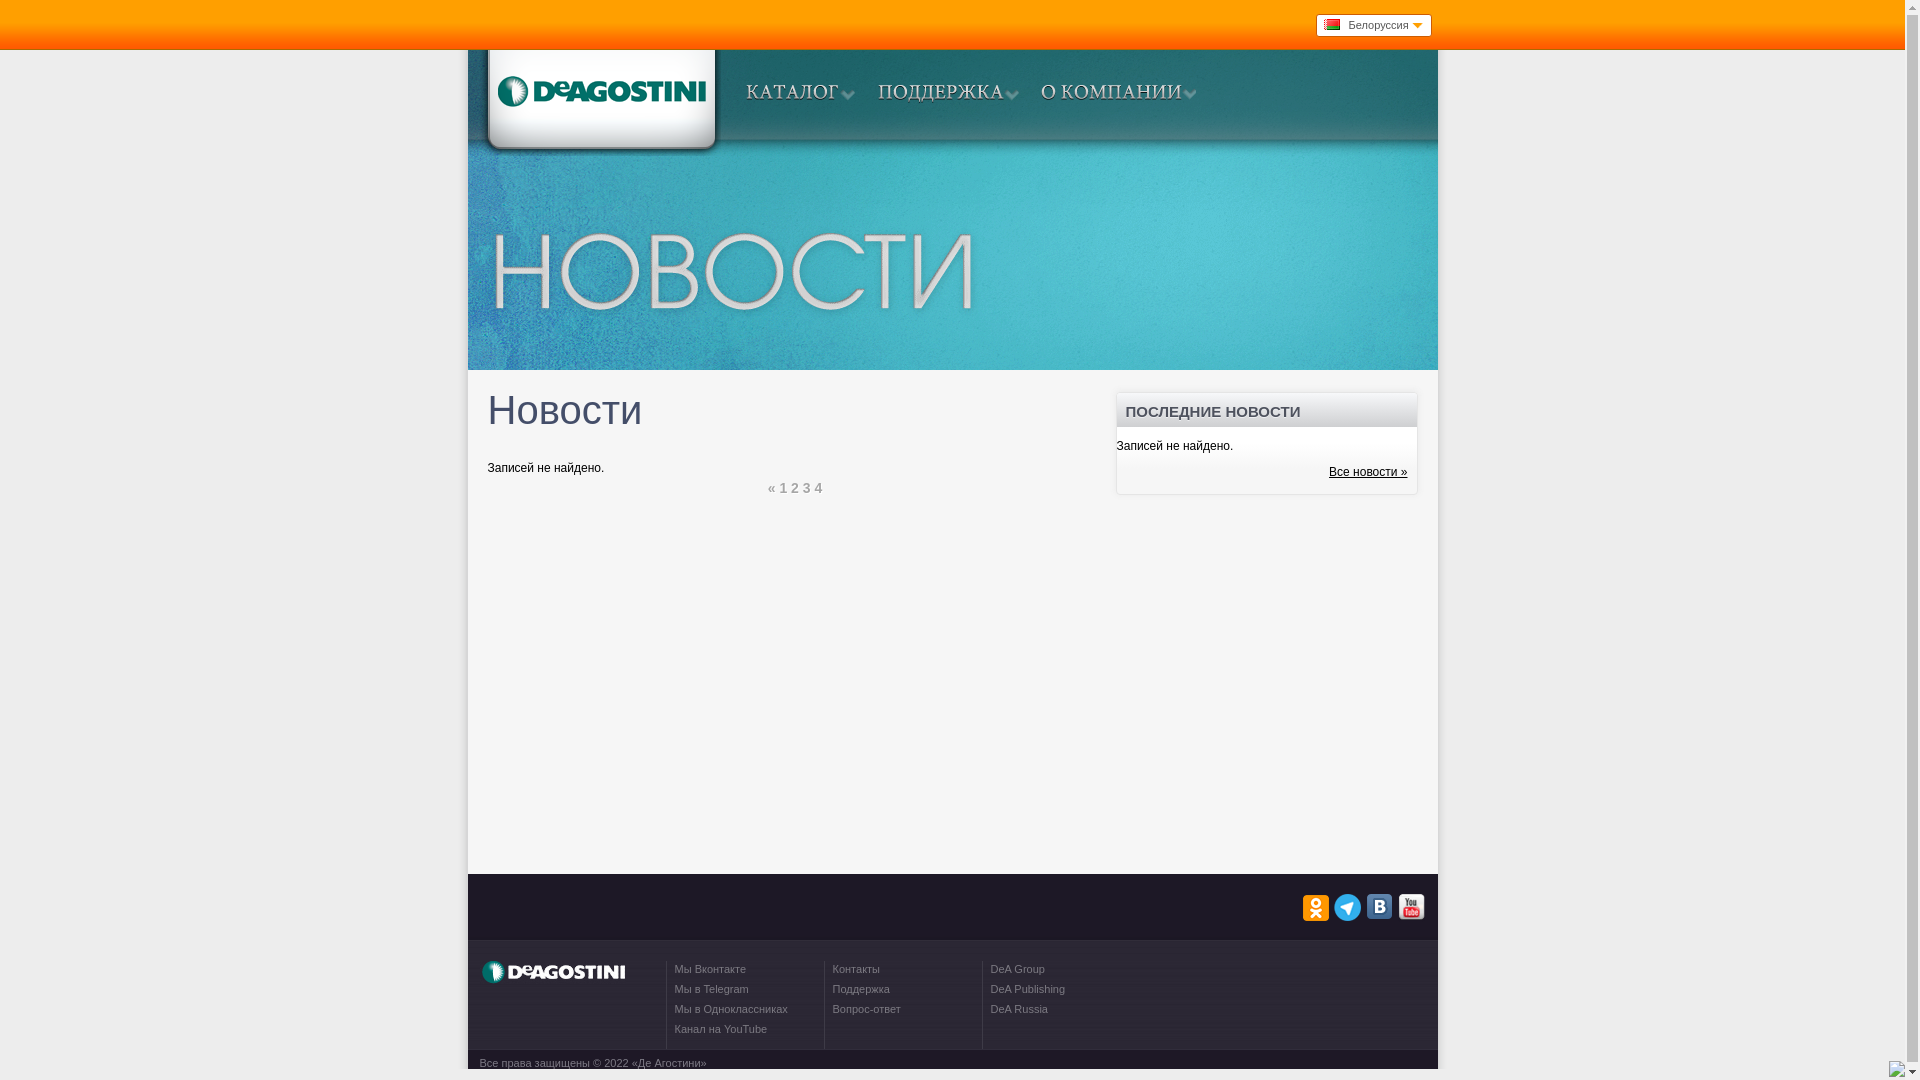  Describe the element at coordinates (818, 488) in the screenshot. I see `4` at that location.